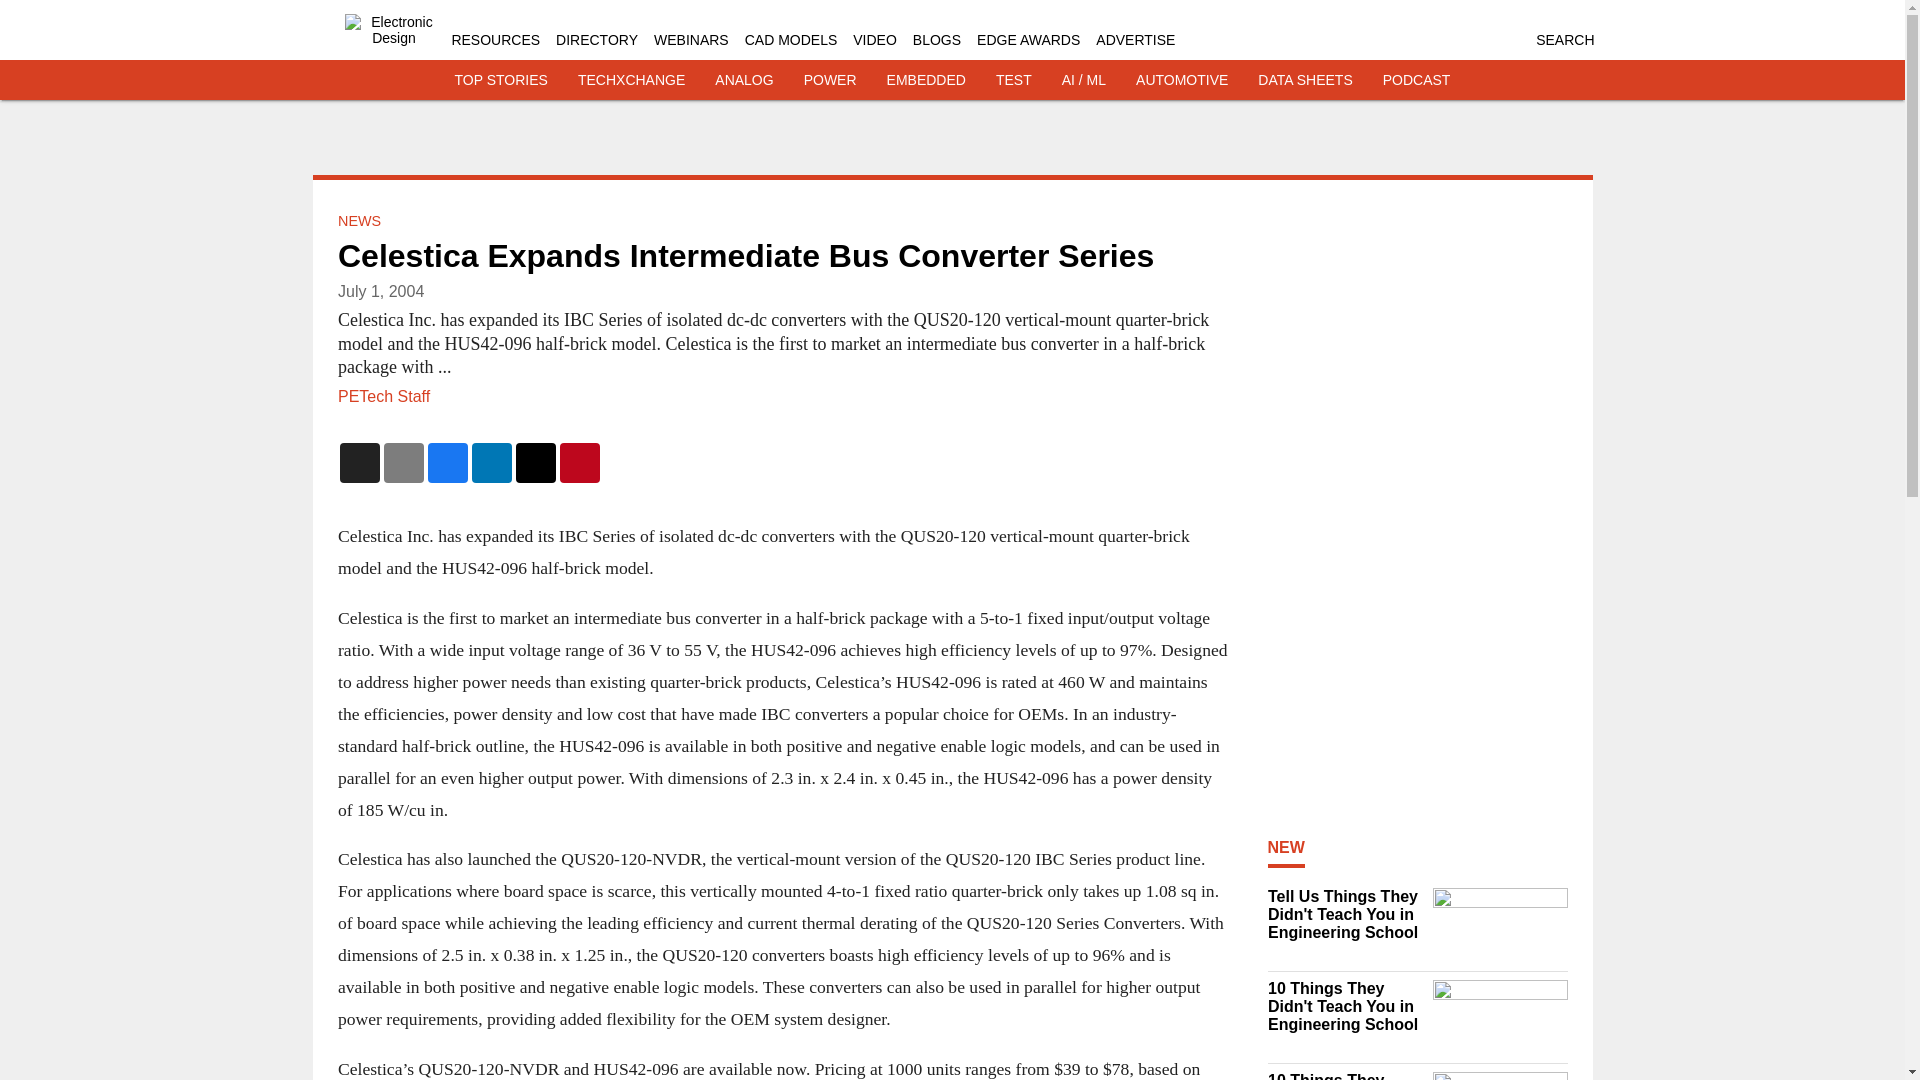  What do you see at coordinates (1182, 80) in the screenshot?
I see `AUTOMOTIVE` at bounding box center [1182, 80].